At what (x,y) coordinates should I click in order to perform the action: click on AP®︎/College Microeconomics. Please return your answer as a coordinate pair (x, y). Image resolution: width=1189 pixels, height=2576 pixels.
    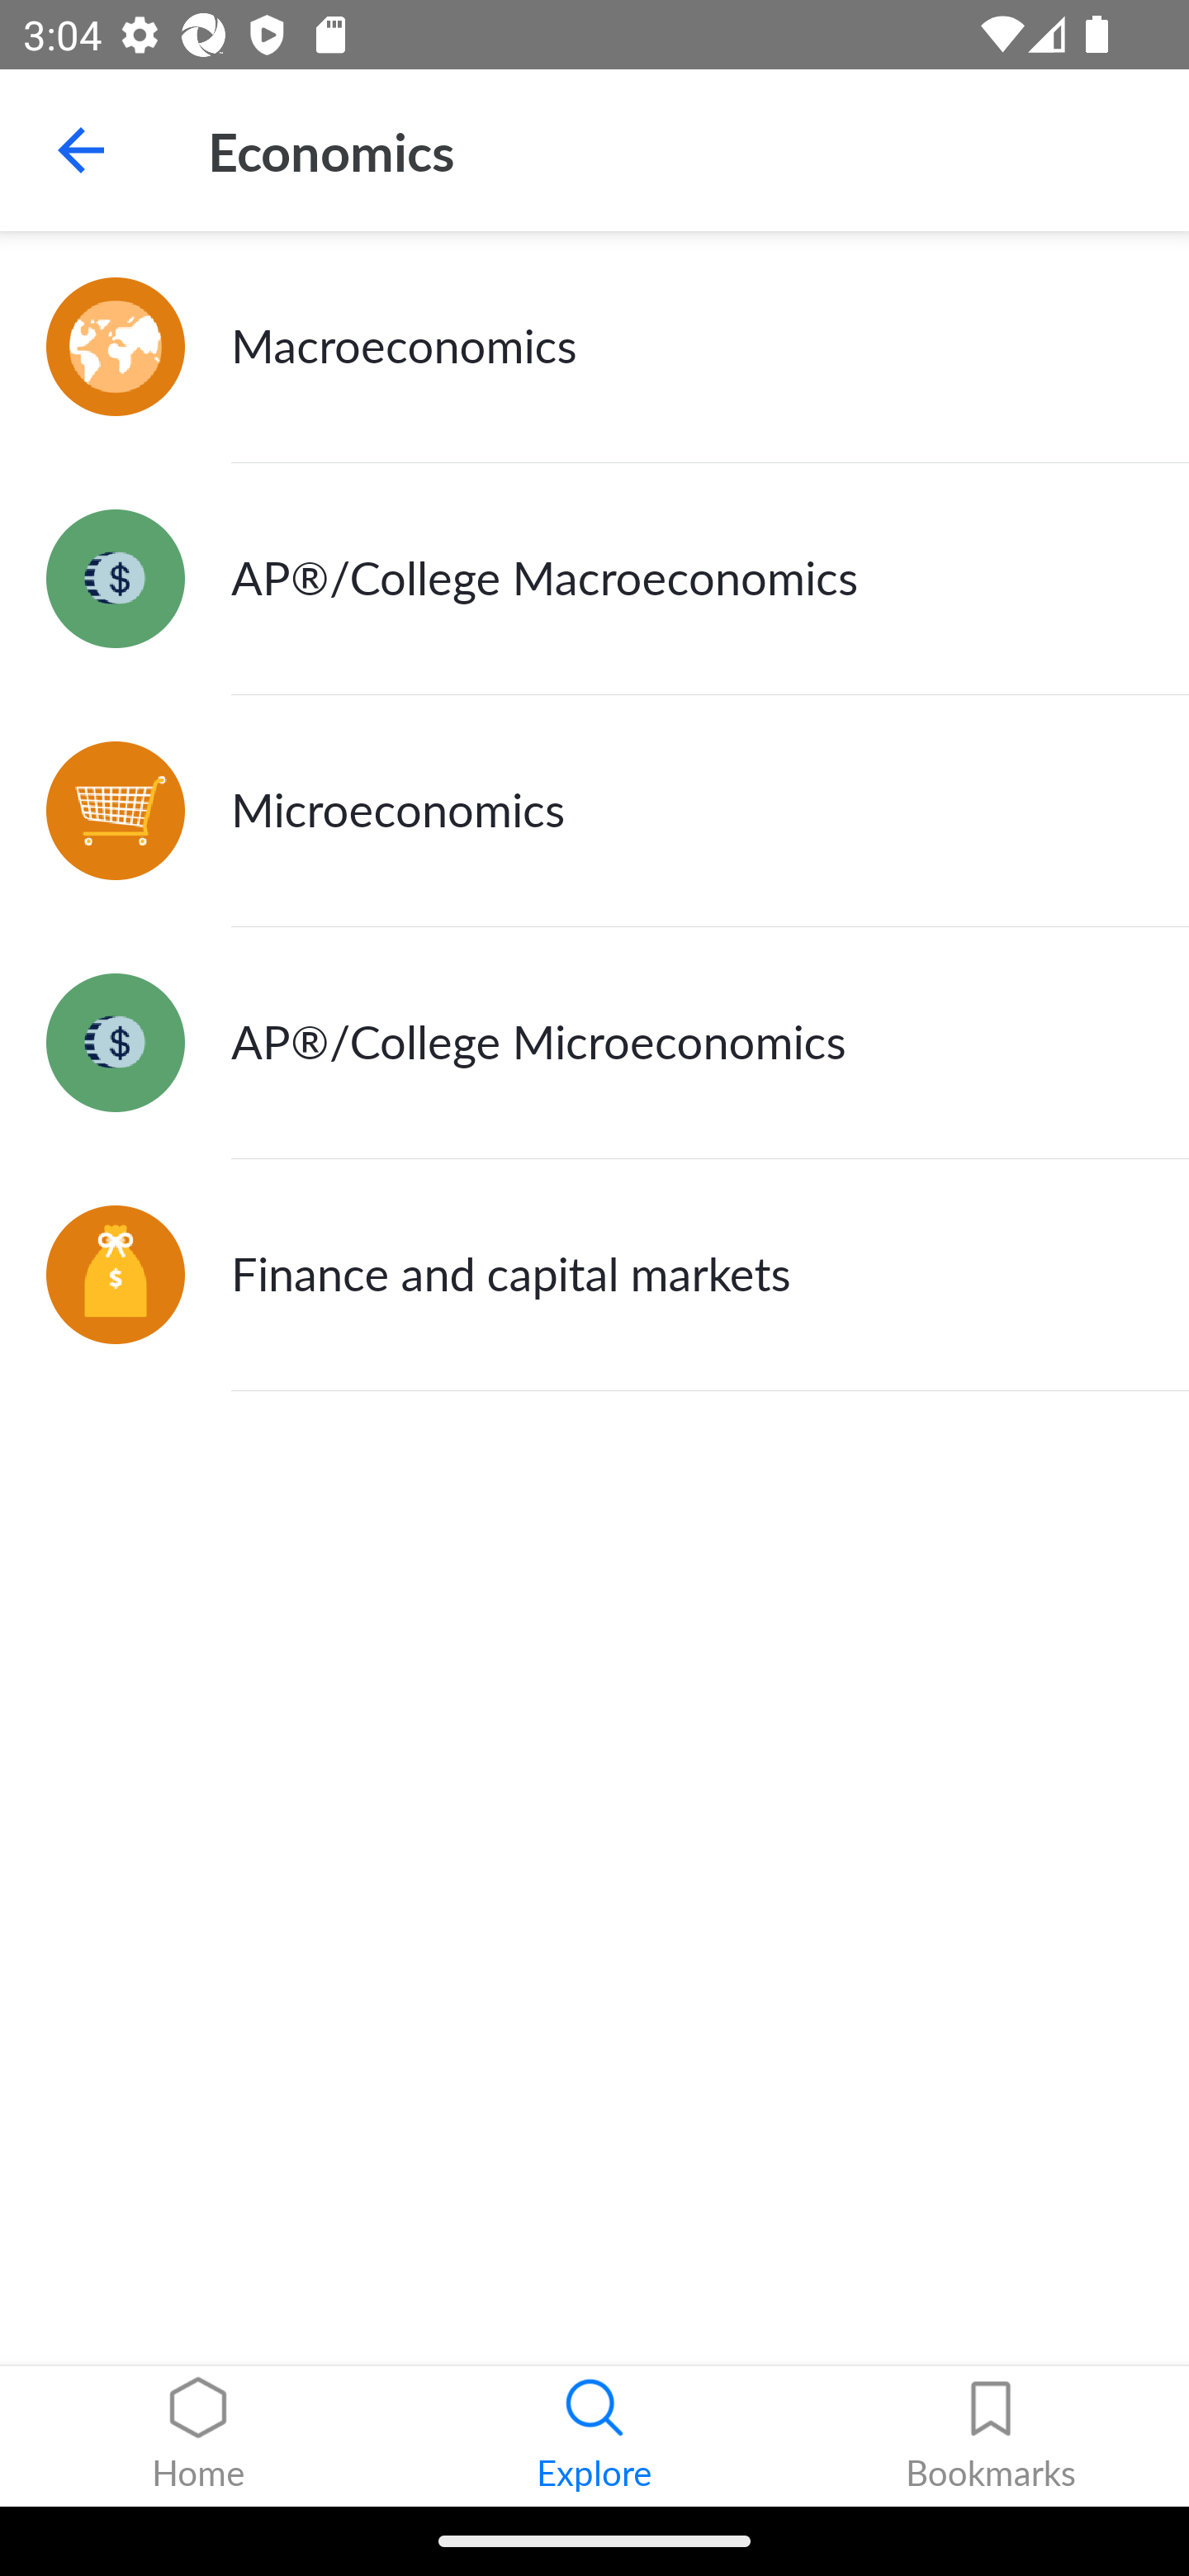
    Looking at the image, I should click on (594, 1044).